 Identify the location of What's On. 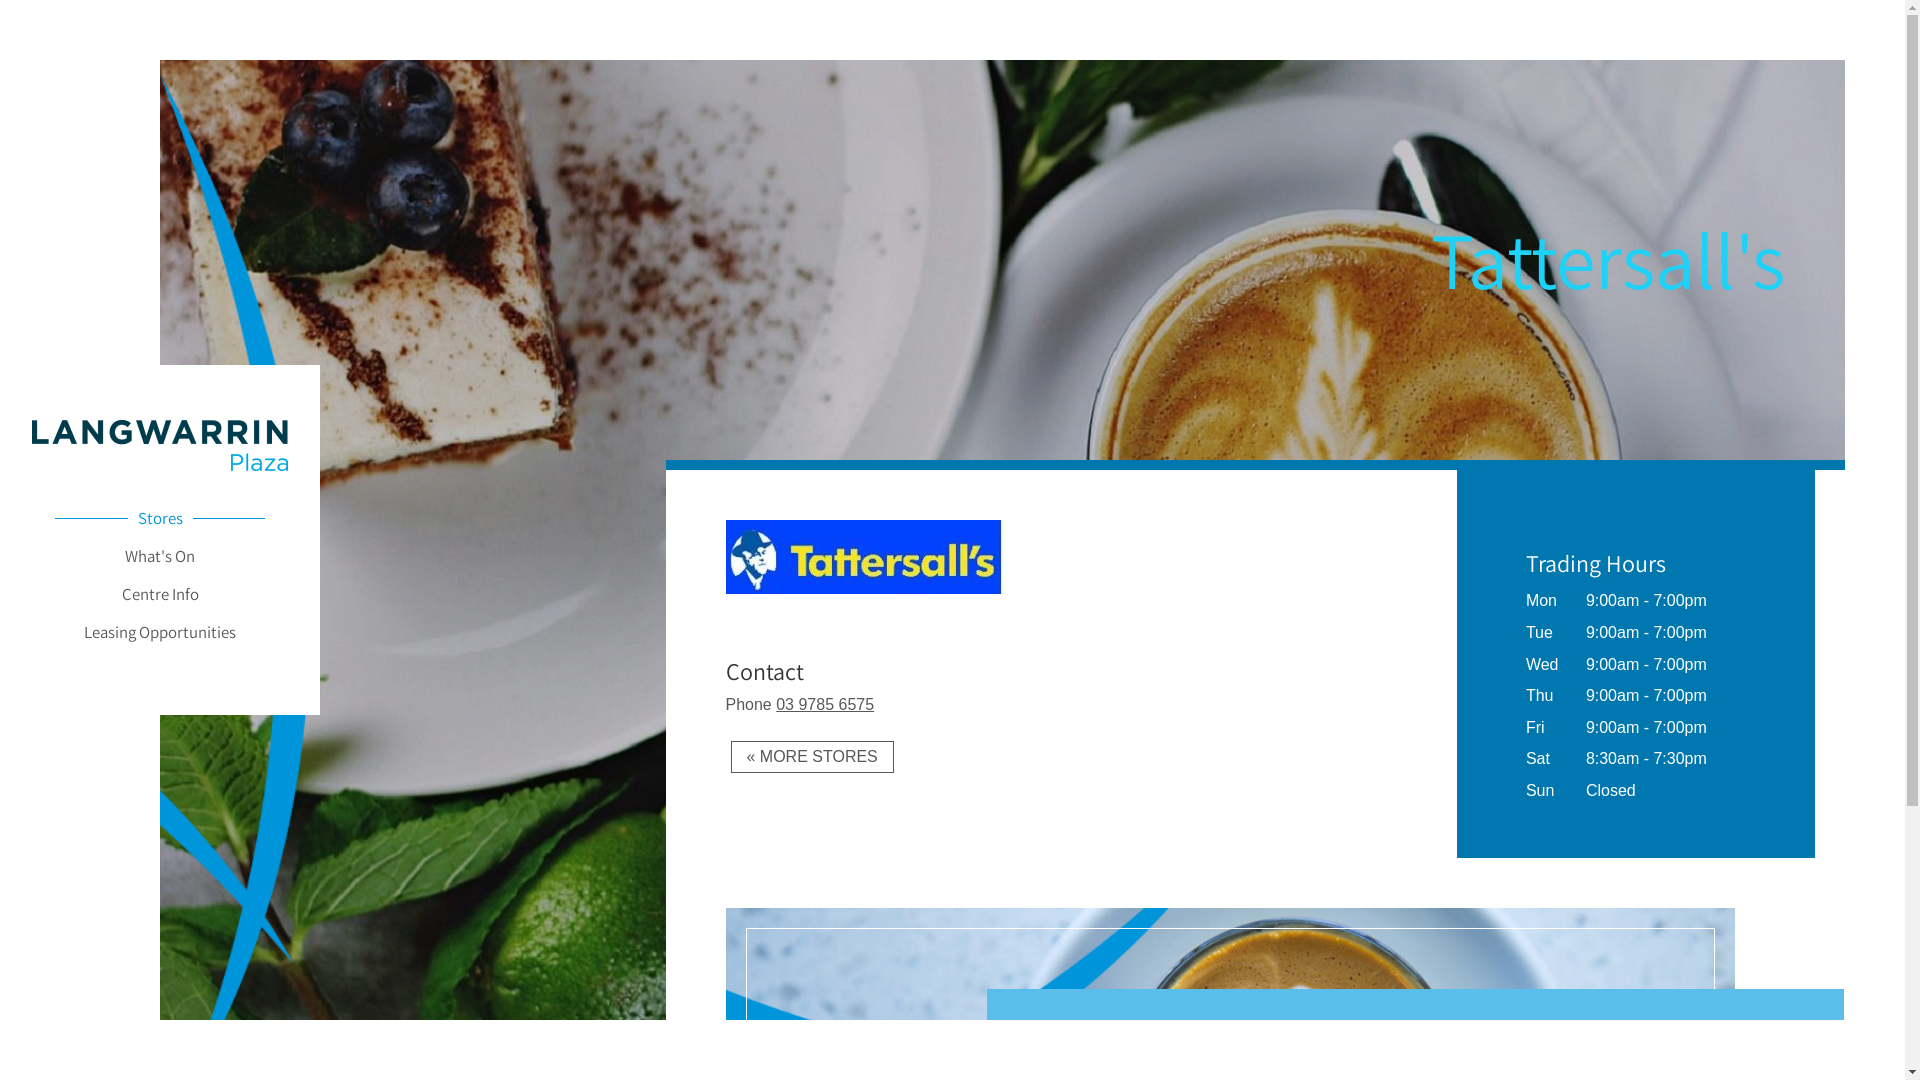
(160, 555).